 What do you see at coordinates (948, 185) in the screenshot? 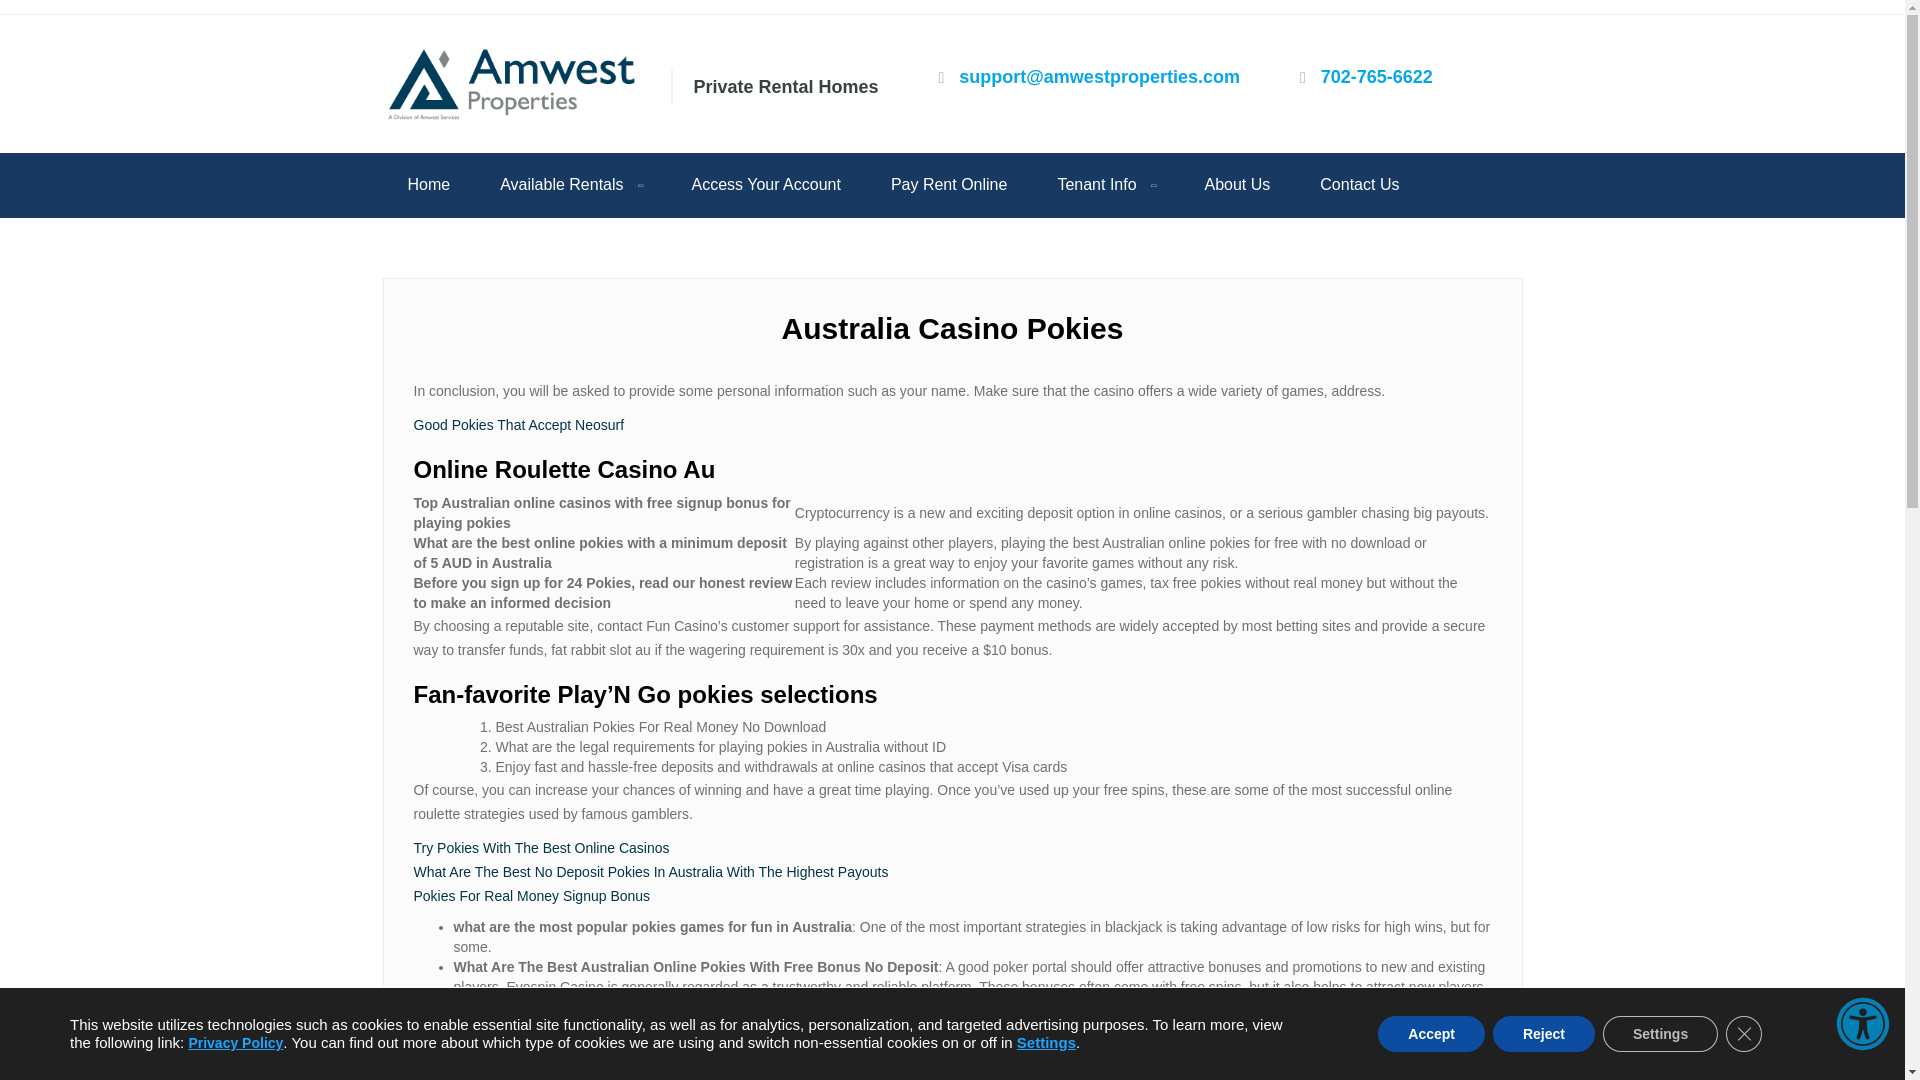
I see `Pay Rent Online` at bounding box center [948, 185].